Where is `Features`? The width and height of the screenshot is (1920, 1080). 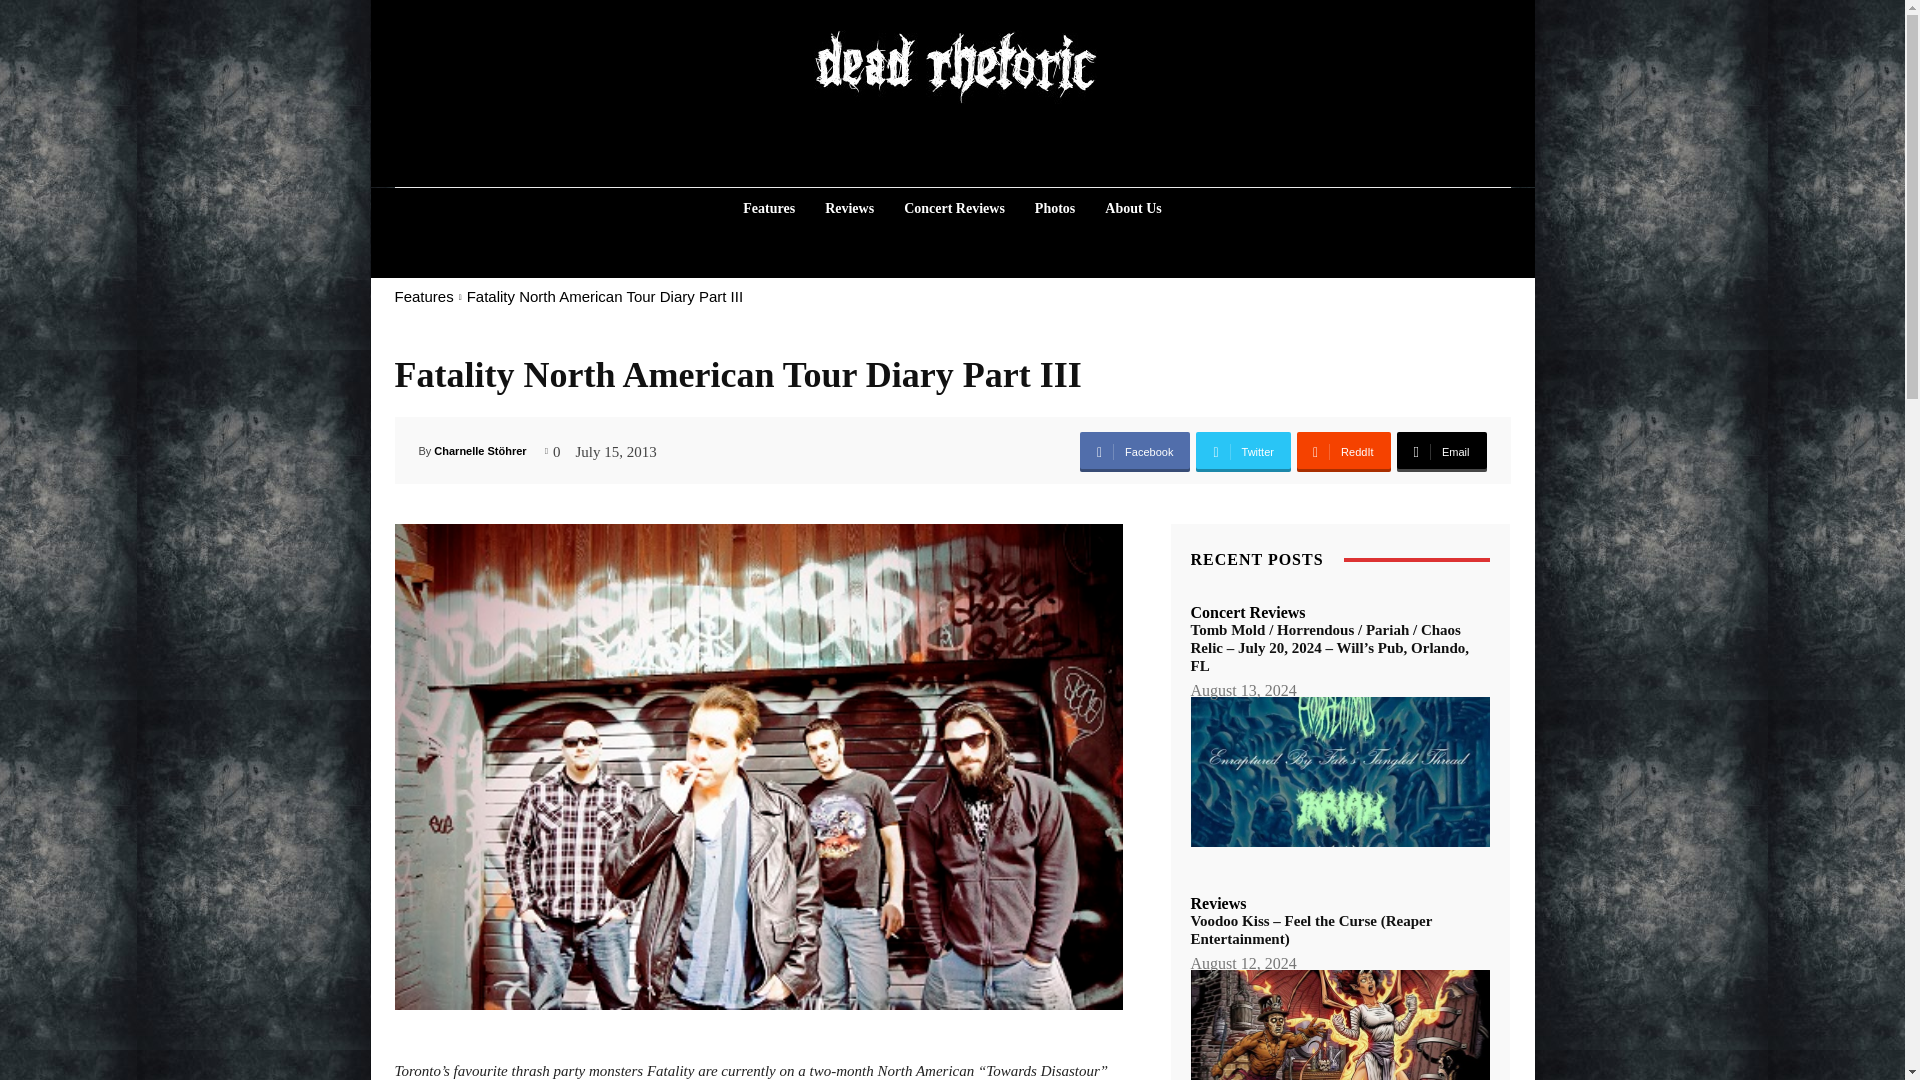 Features is located at coordinates (423, 296).